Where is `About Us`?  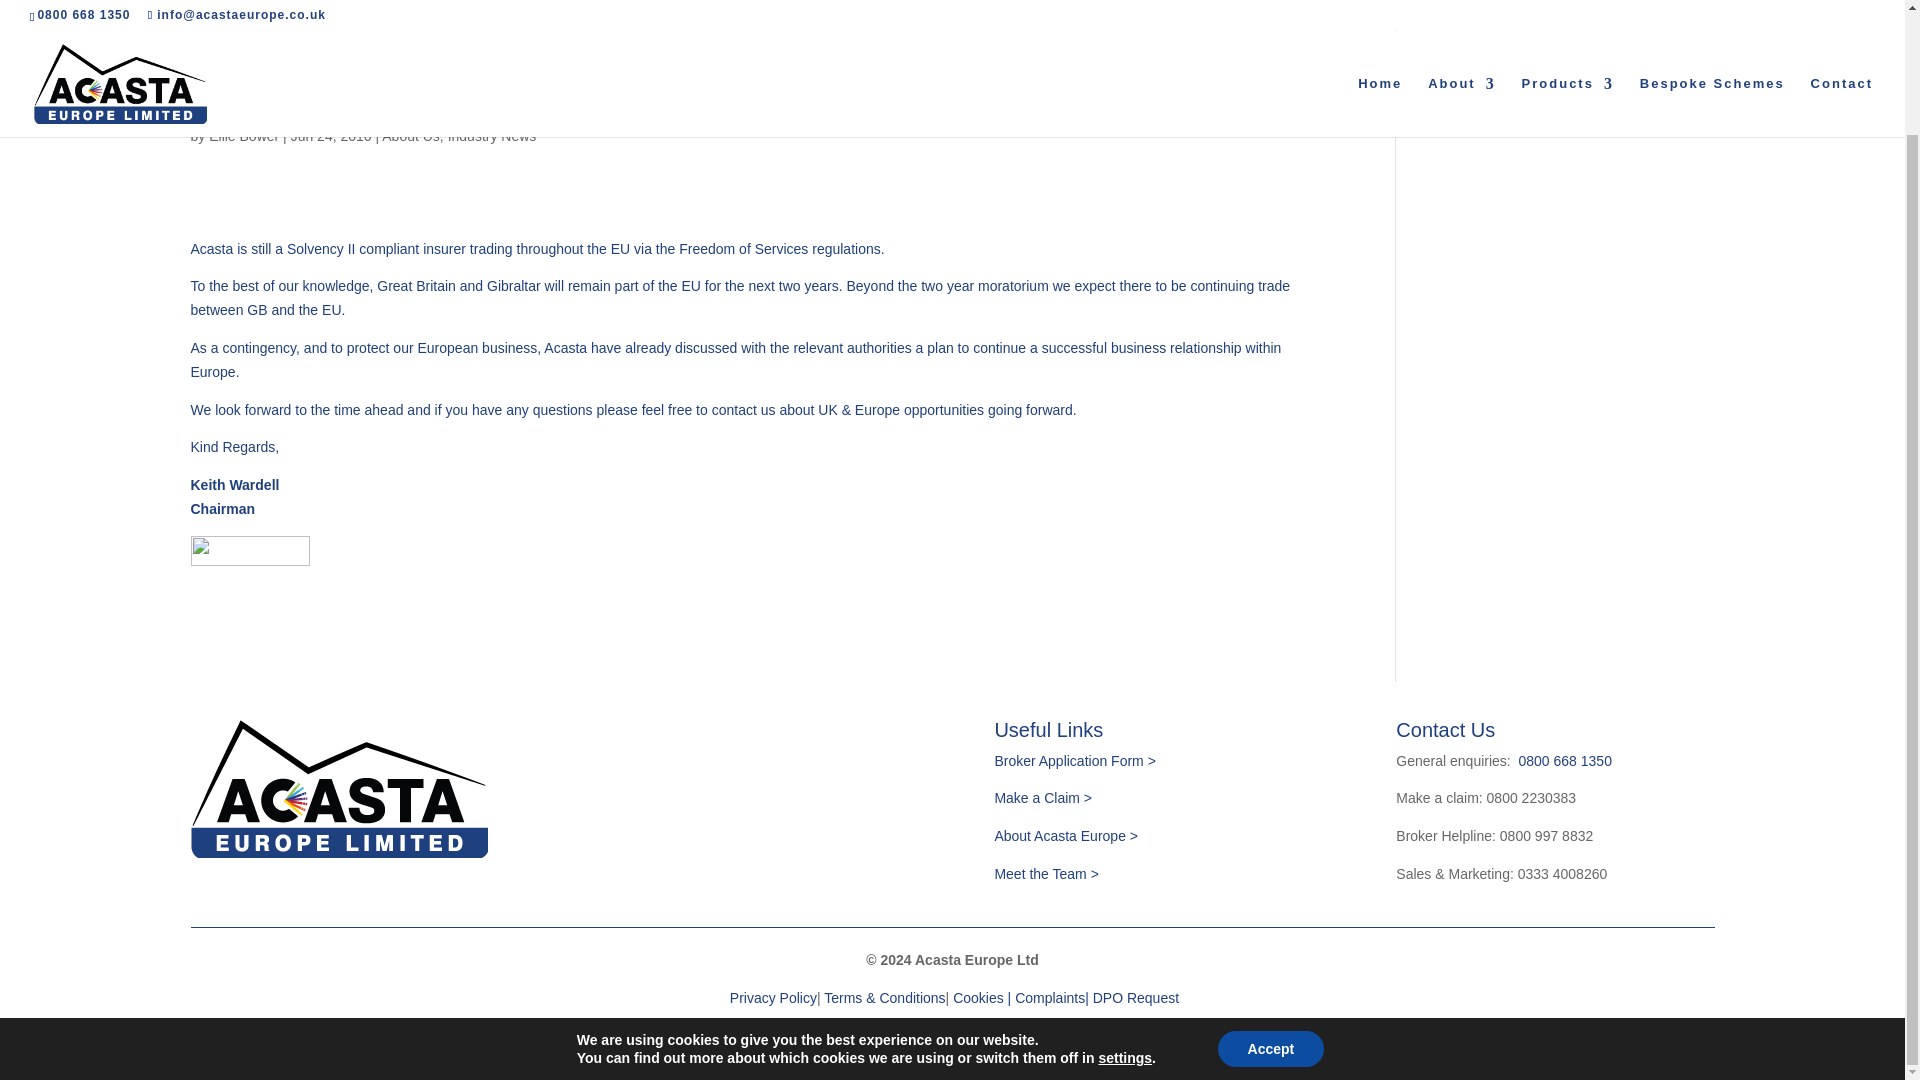
About Us is located at coordinates (410, 136).